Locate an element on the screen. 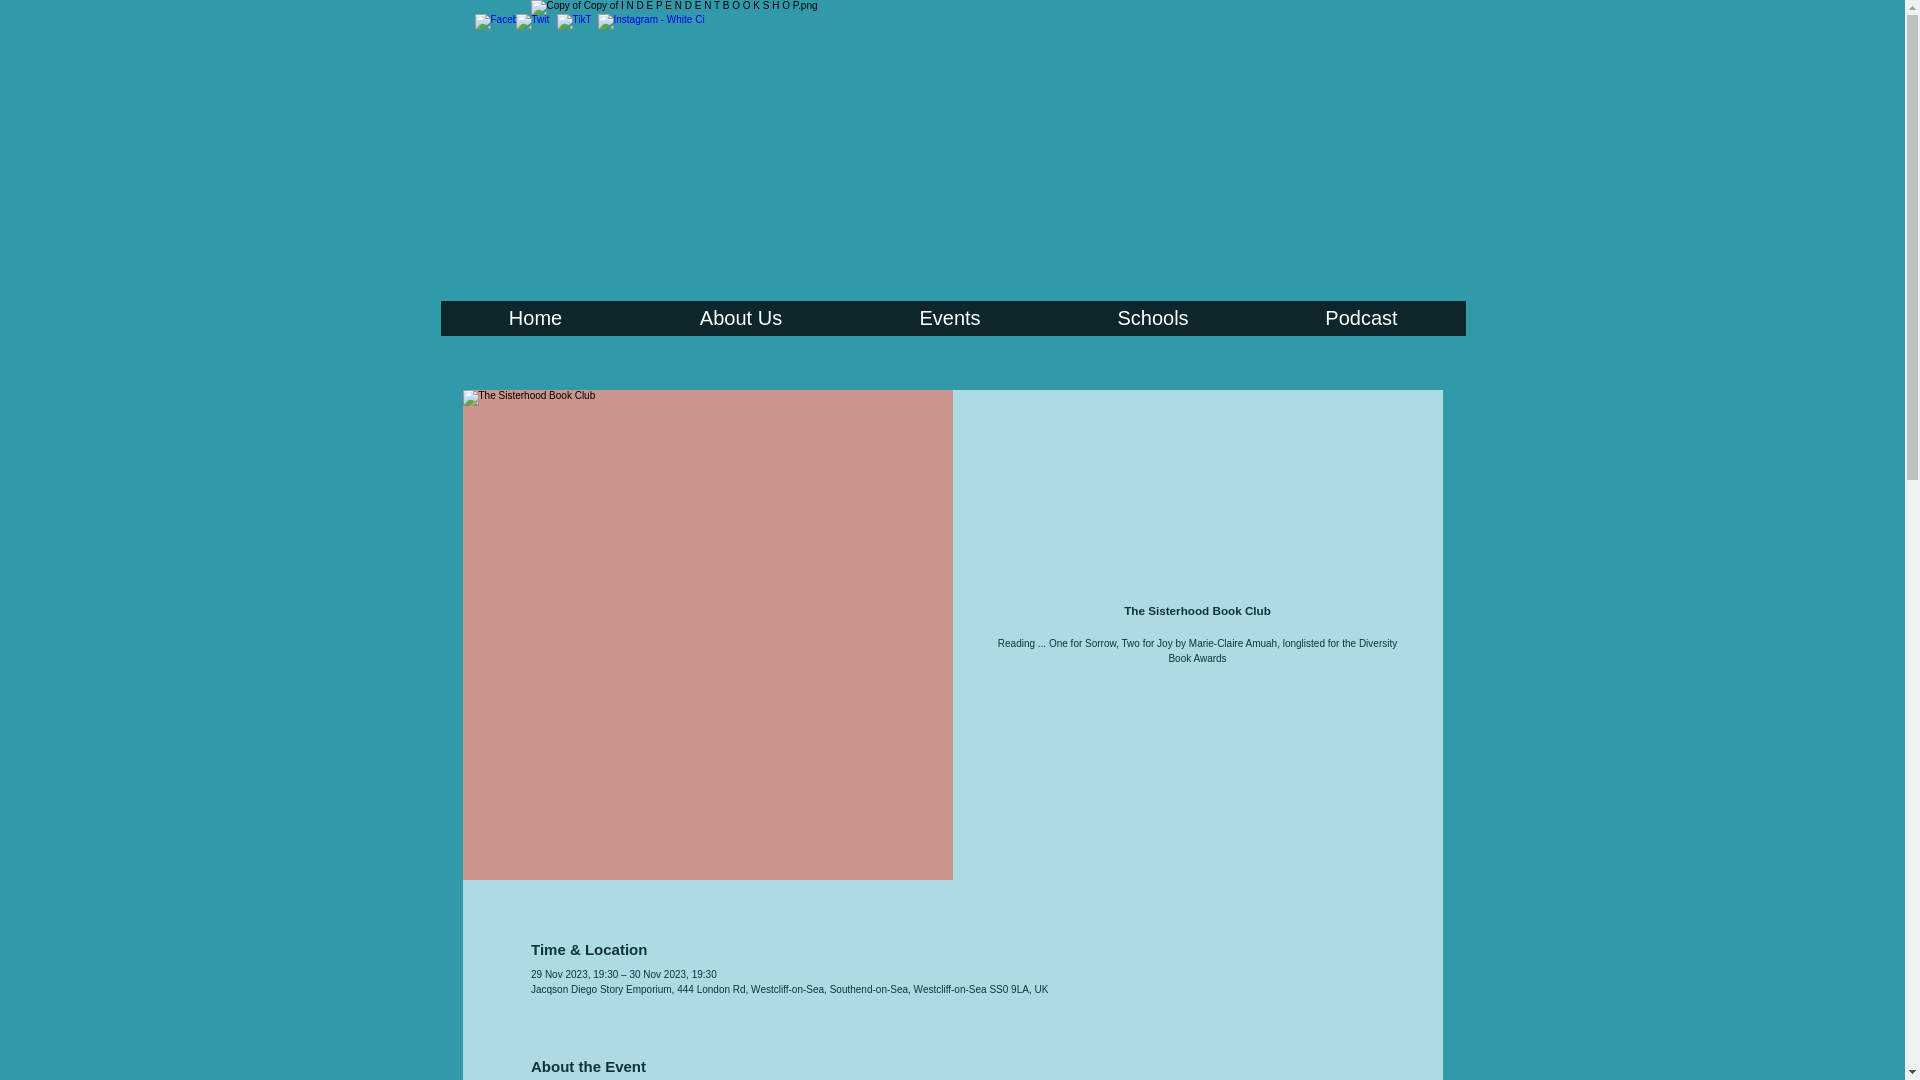 The width and height of the screenshot is (1920, 1080). Home is located at coordinates (534, 318).